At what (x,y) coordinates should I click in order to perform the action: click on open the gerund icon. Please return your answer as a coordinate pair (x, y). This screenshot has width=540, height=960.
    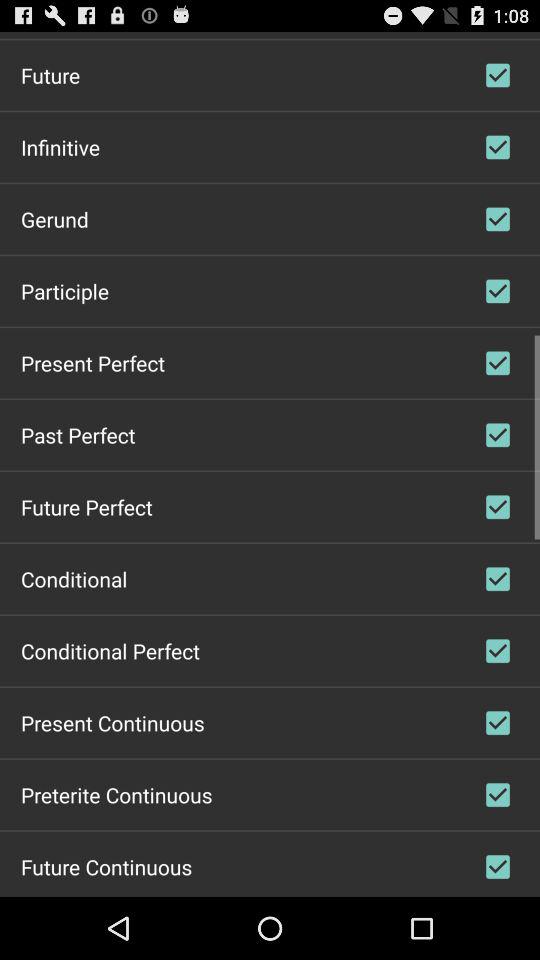
    Looking at the image, I should click on (54, 218).